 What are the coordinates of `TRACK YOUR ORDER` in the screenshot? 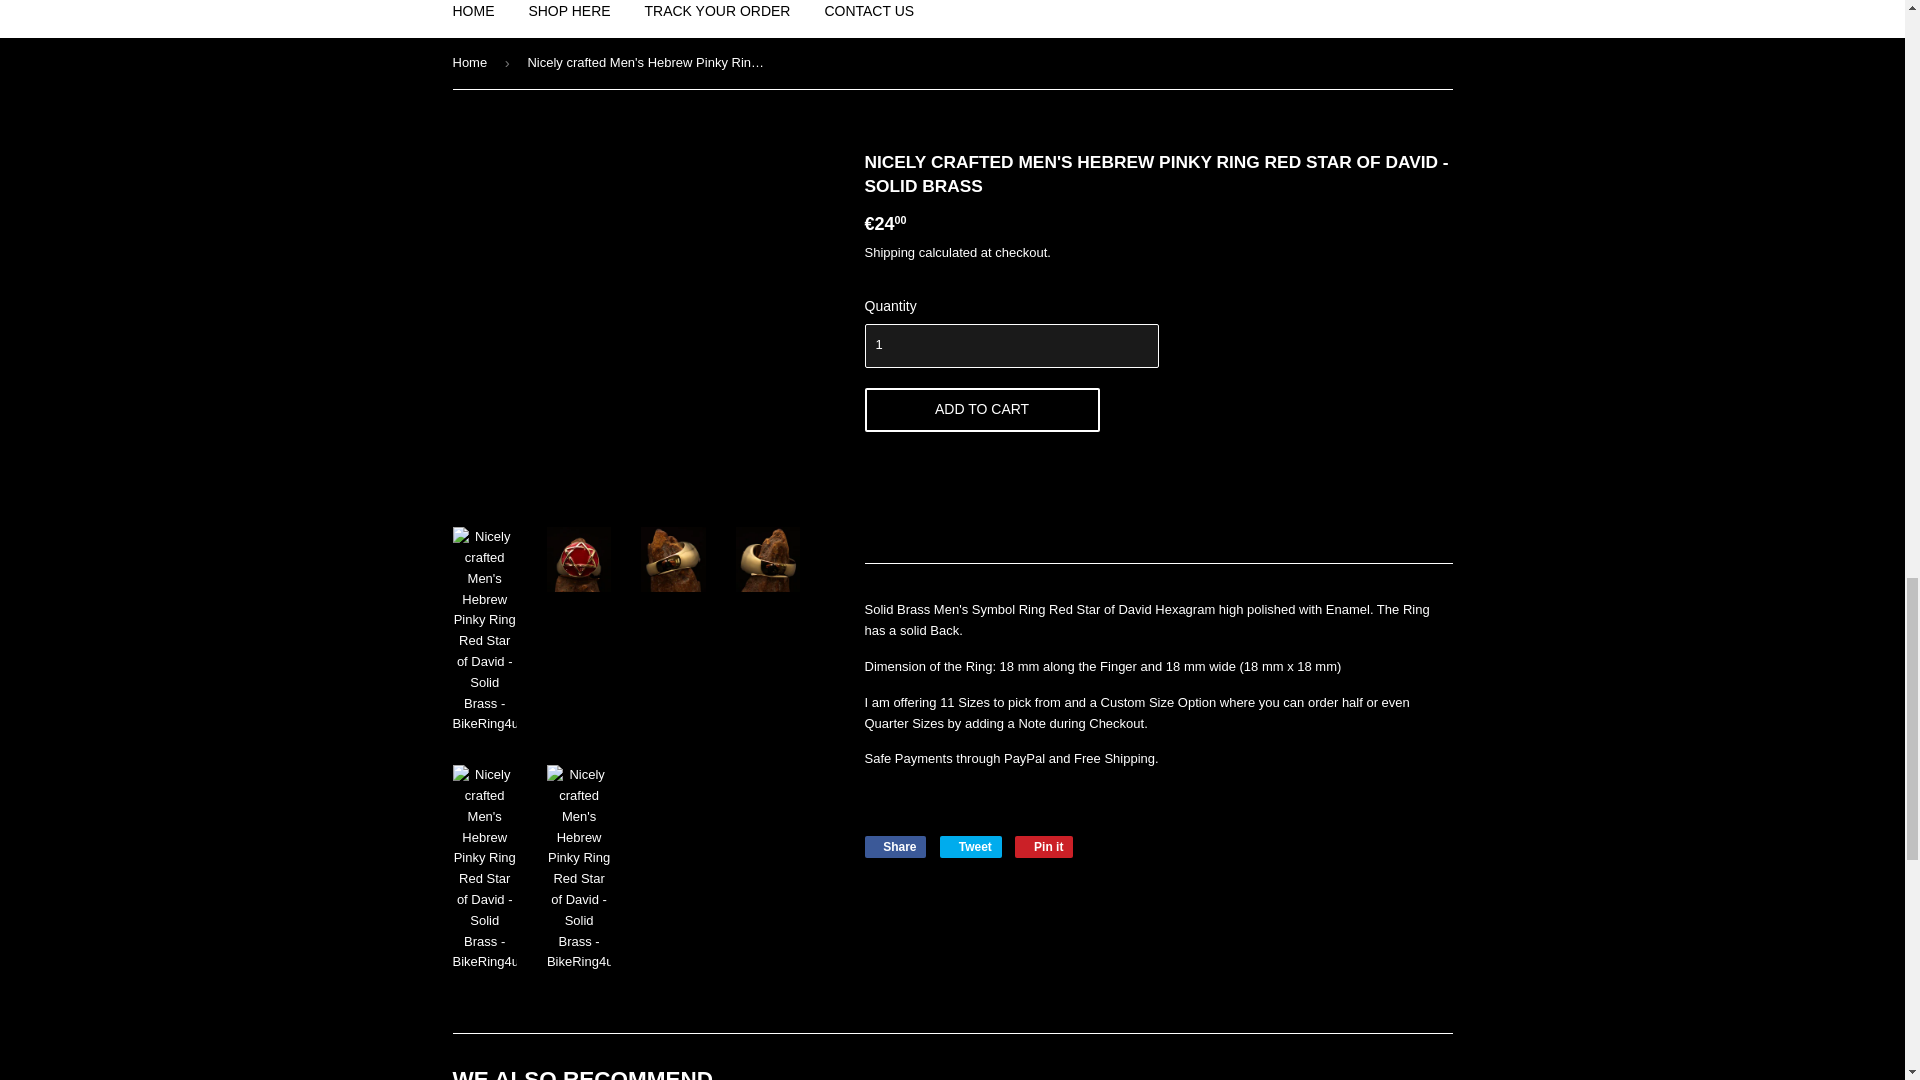 It's located at (868, 18).